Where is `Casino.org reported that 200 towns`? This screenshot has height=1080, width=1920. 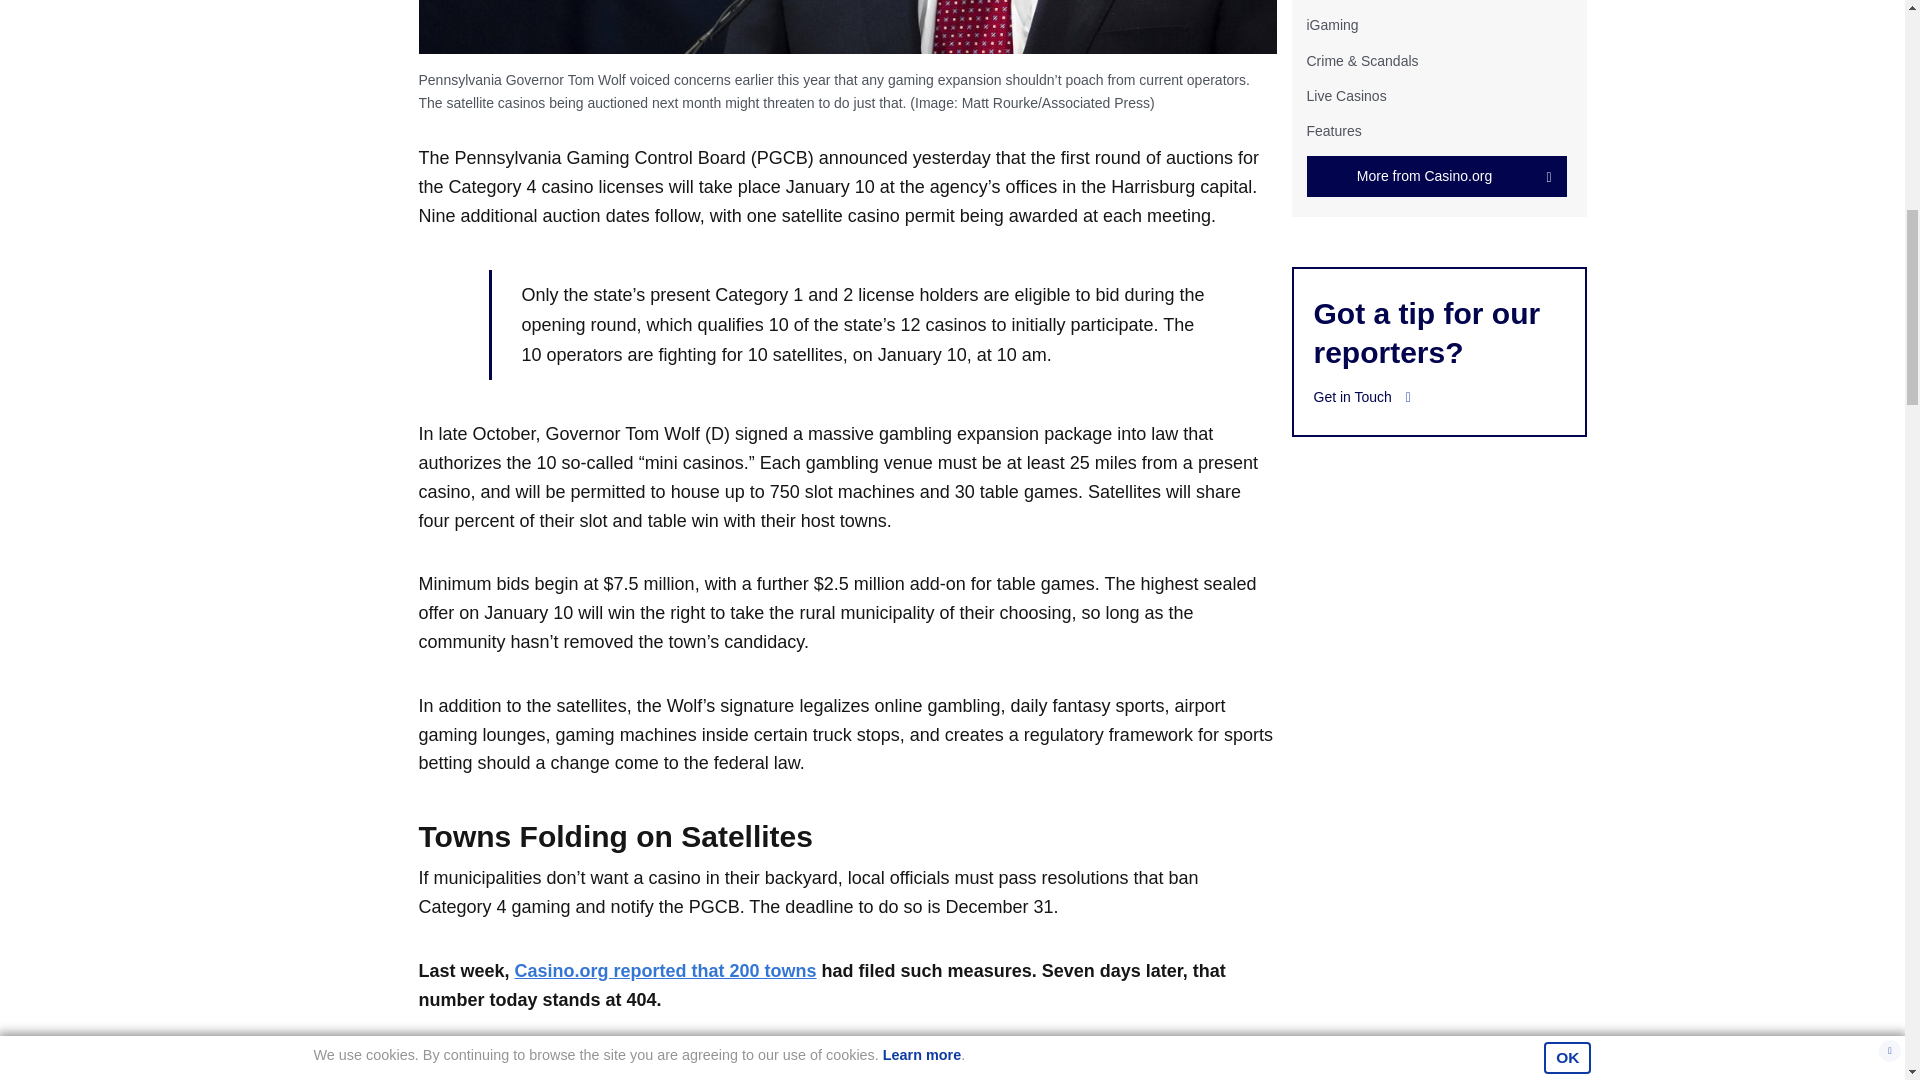 Casino.org reported that 200 towns is located at coordinates (666, 970).